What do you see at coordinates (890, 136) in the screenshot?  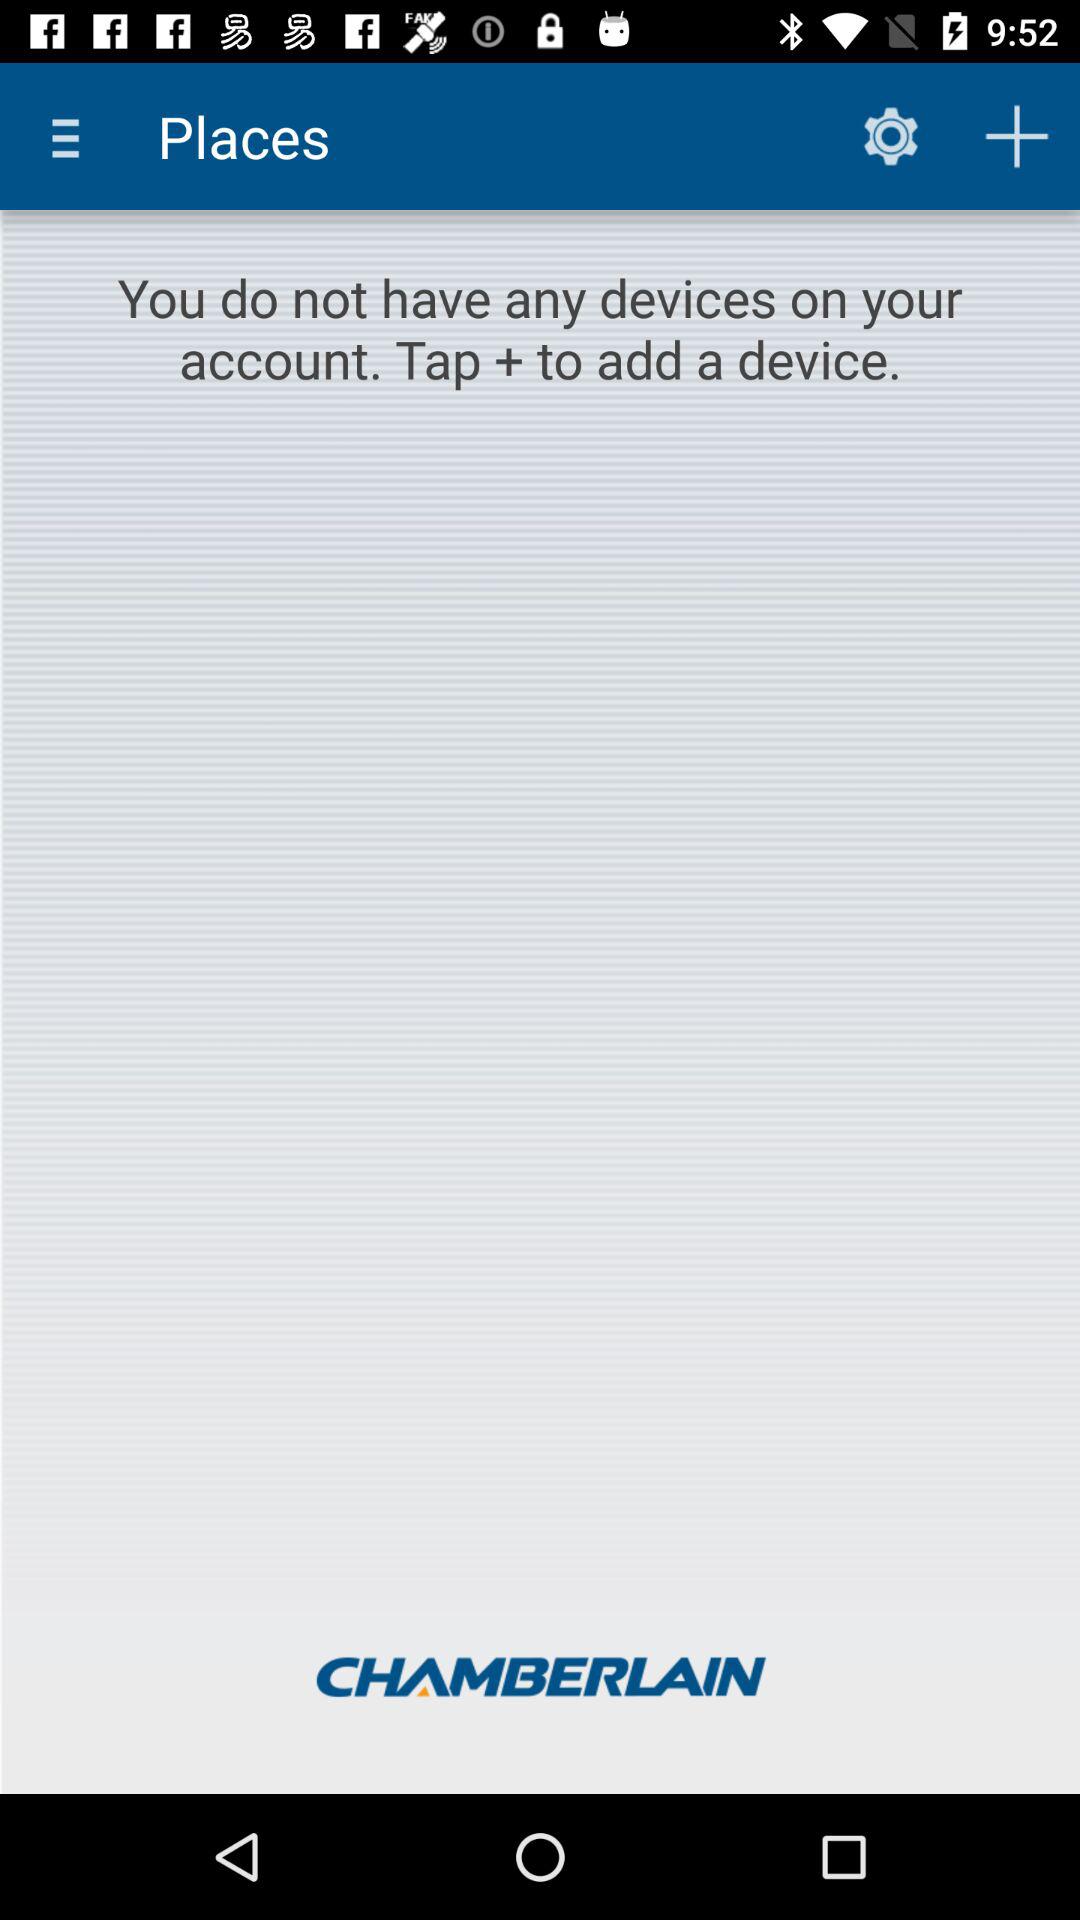 I see `open the item next to the places item` at bounding box center [890, 136].